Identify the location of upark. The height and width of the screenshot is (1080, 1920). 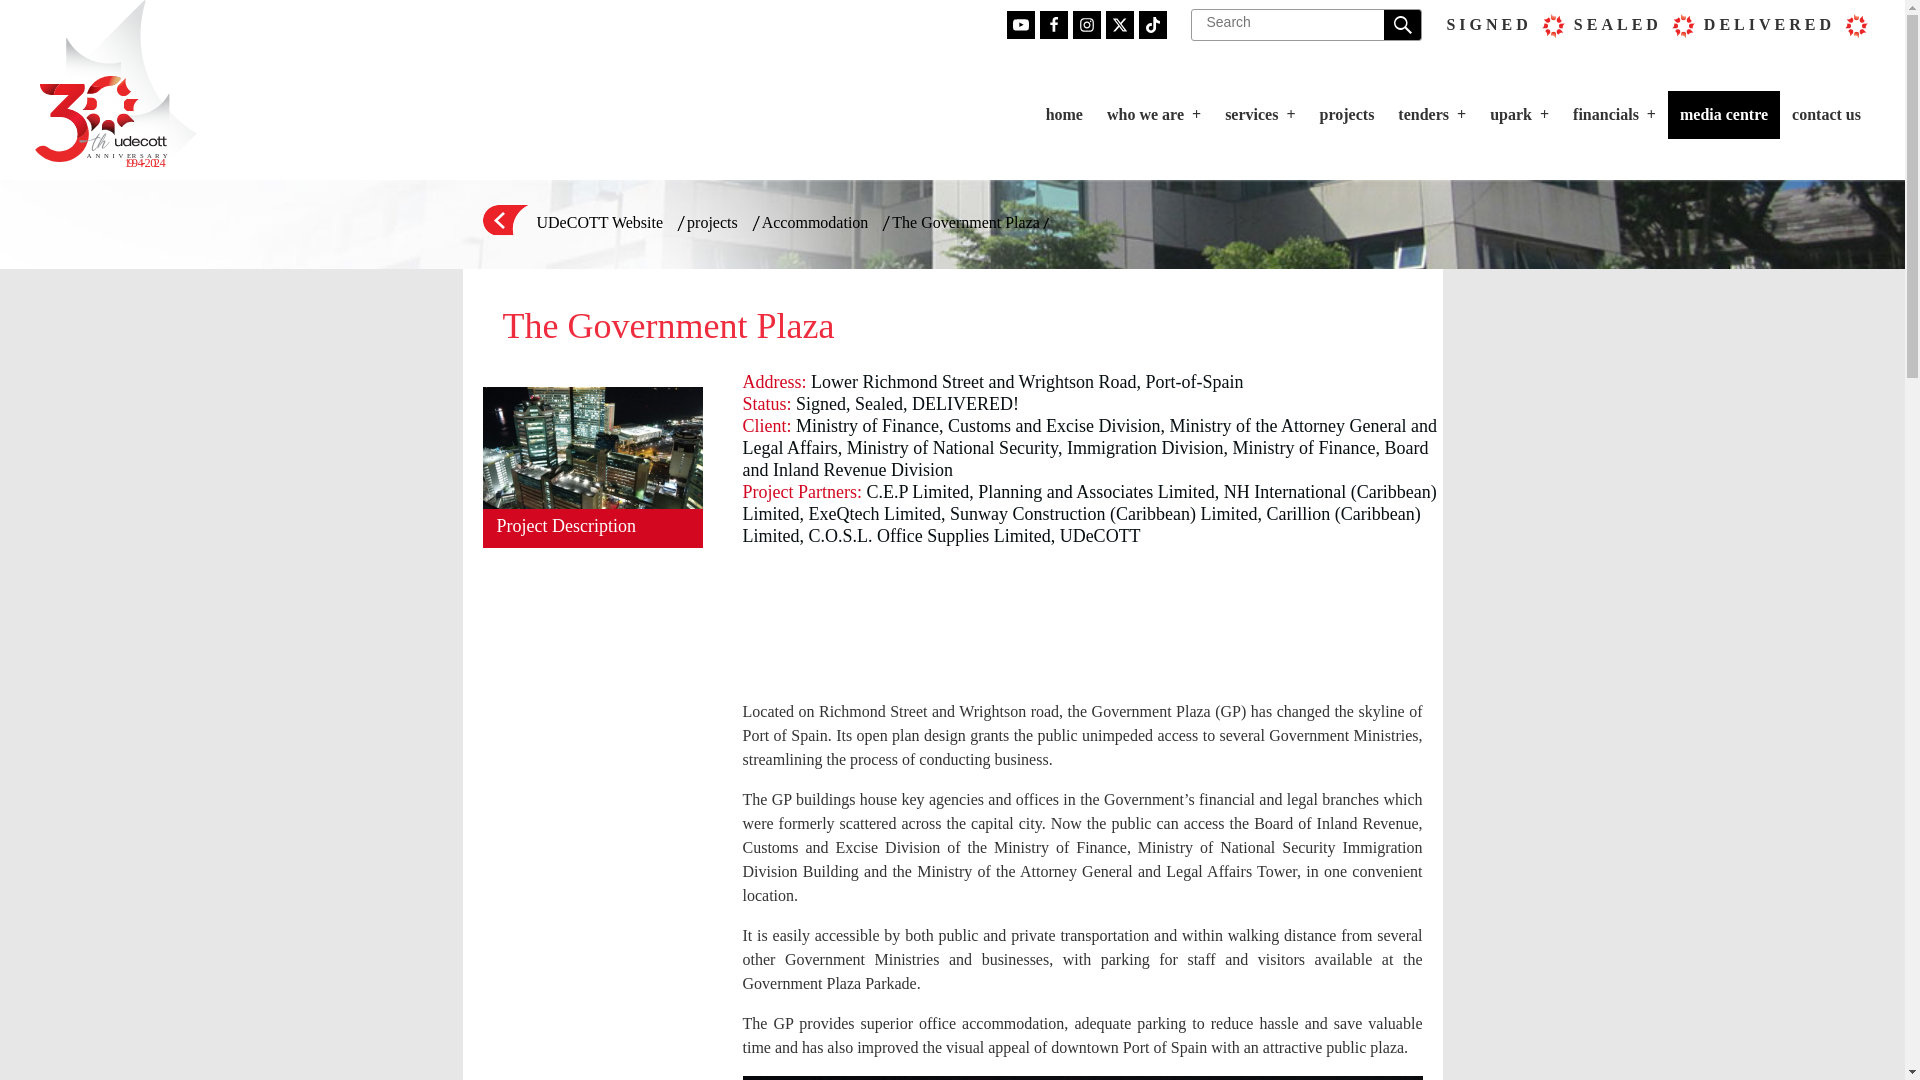
(1519, 114).